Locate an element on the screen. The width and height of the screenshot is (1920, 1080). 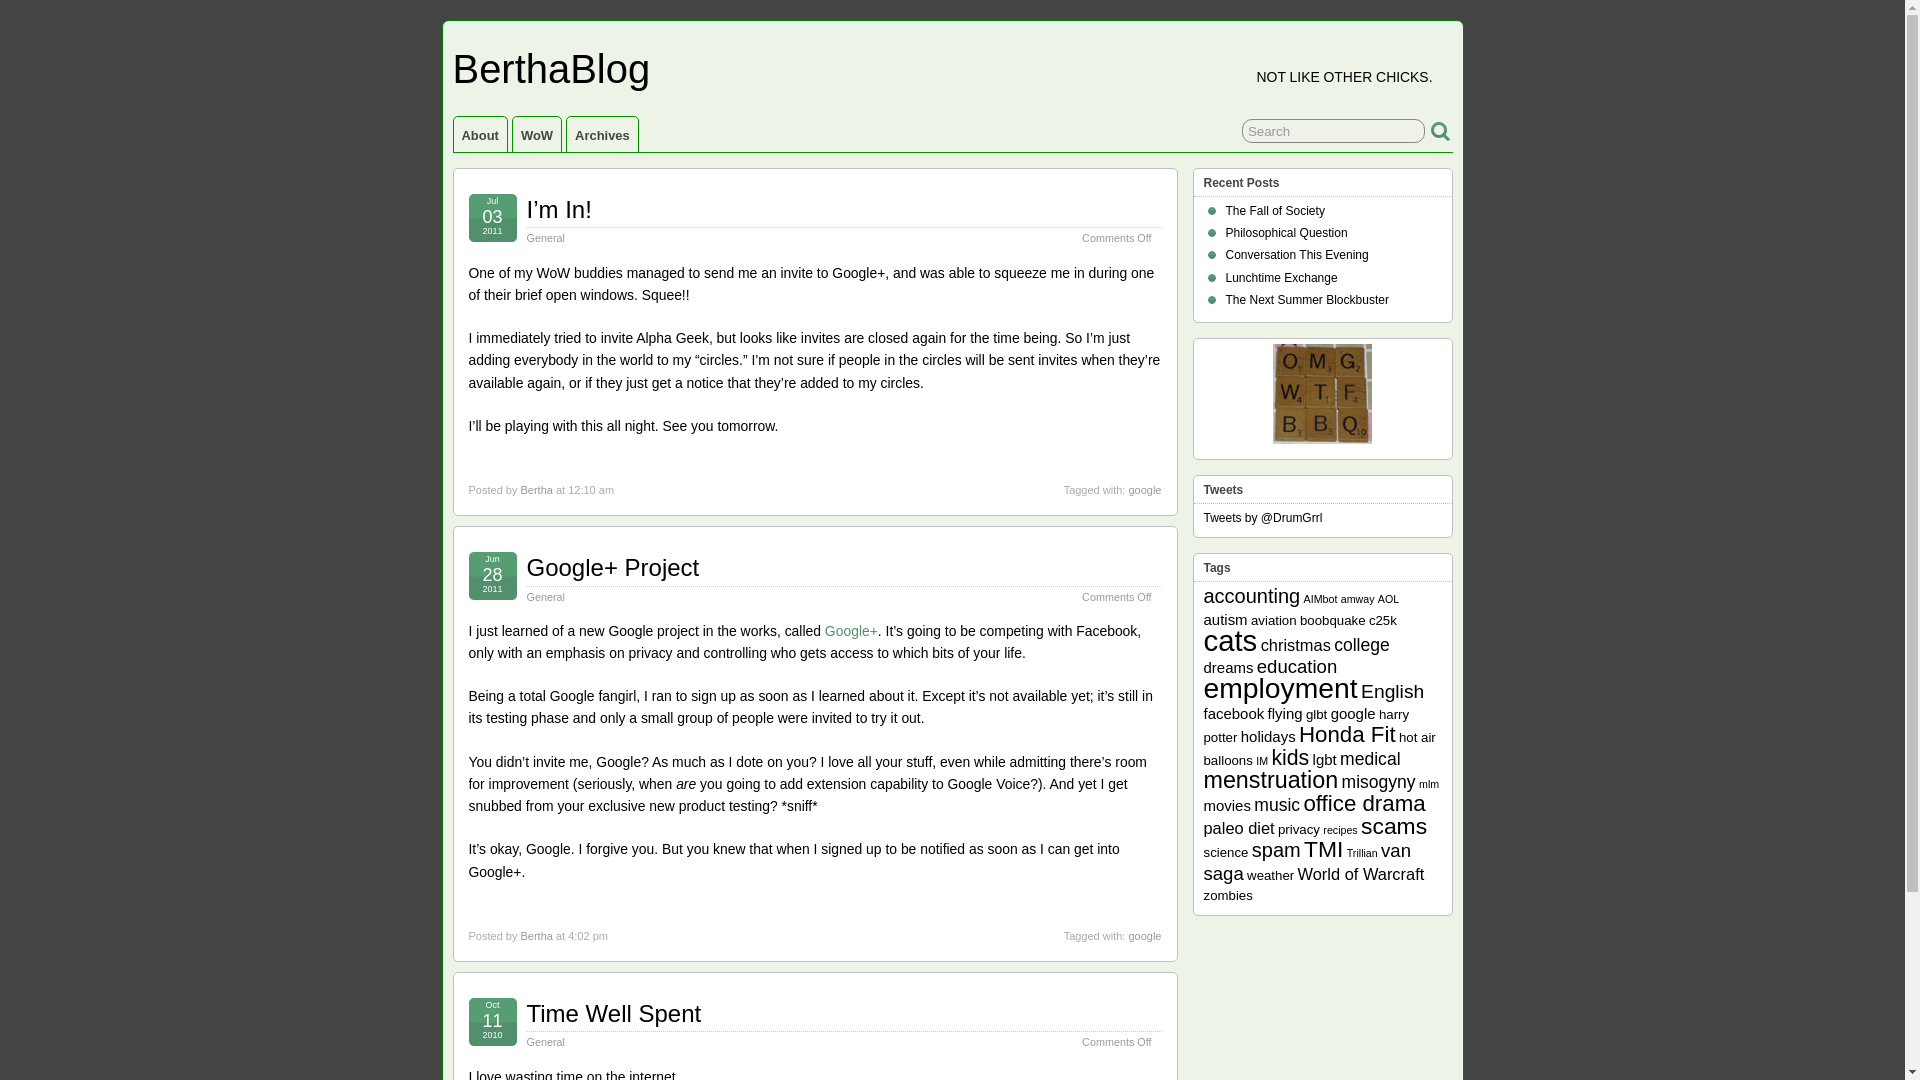
Search is located at coordinates (1333, 130).